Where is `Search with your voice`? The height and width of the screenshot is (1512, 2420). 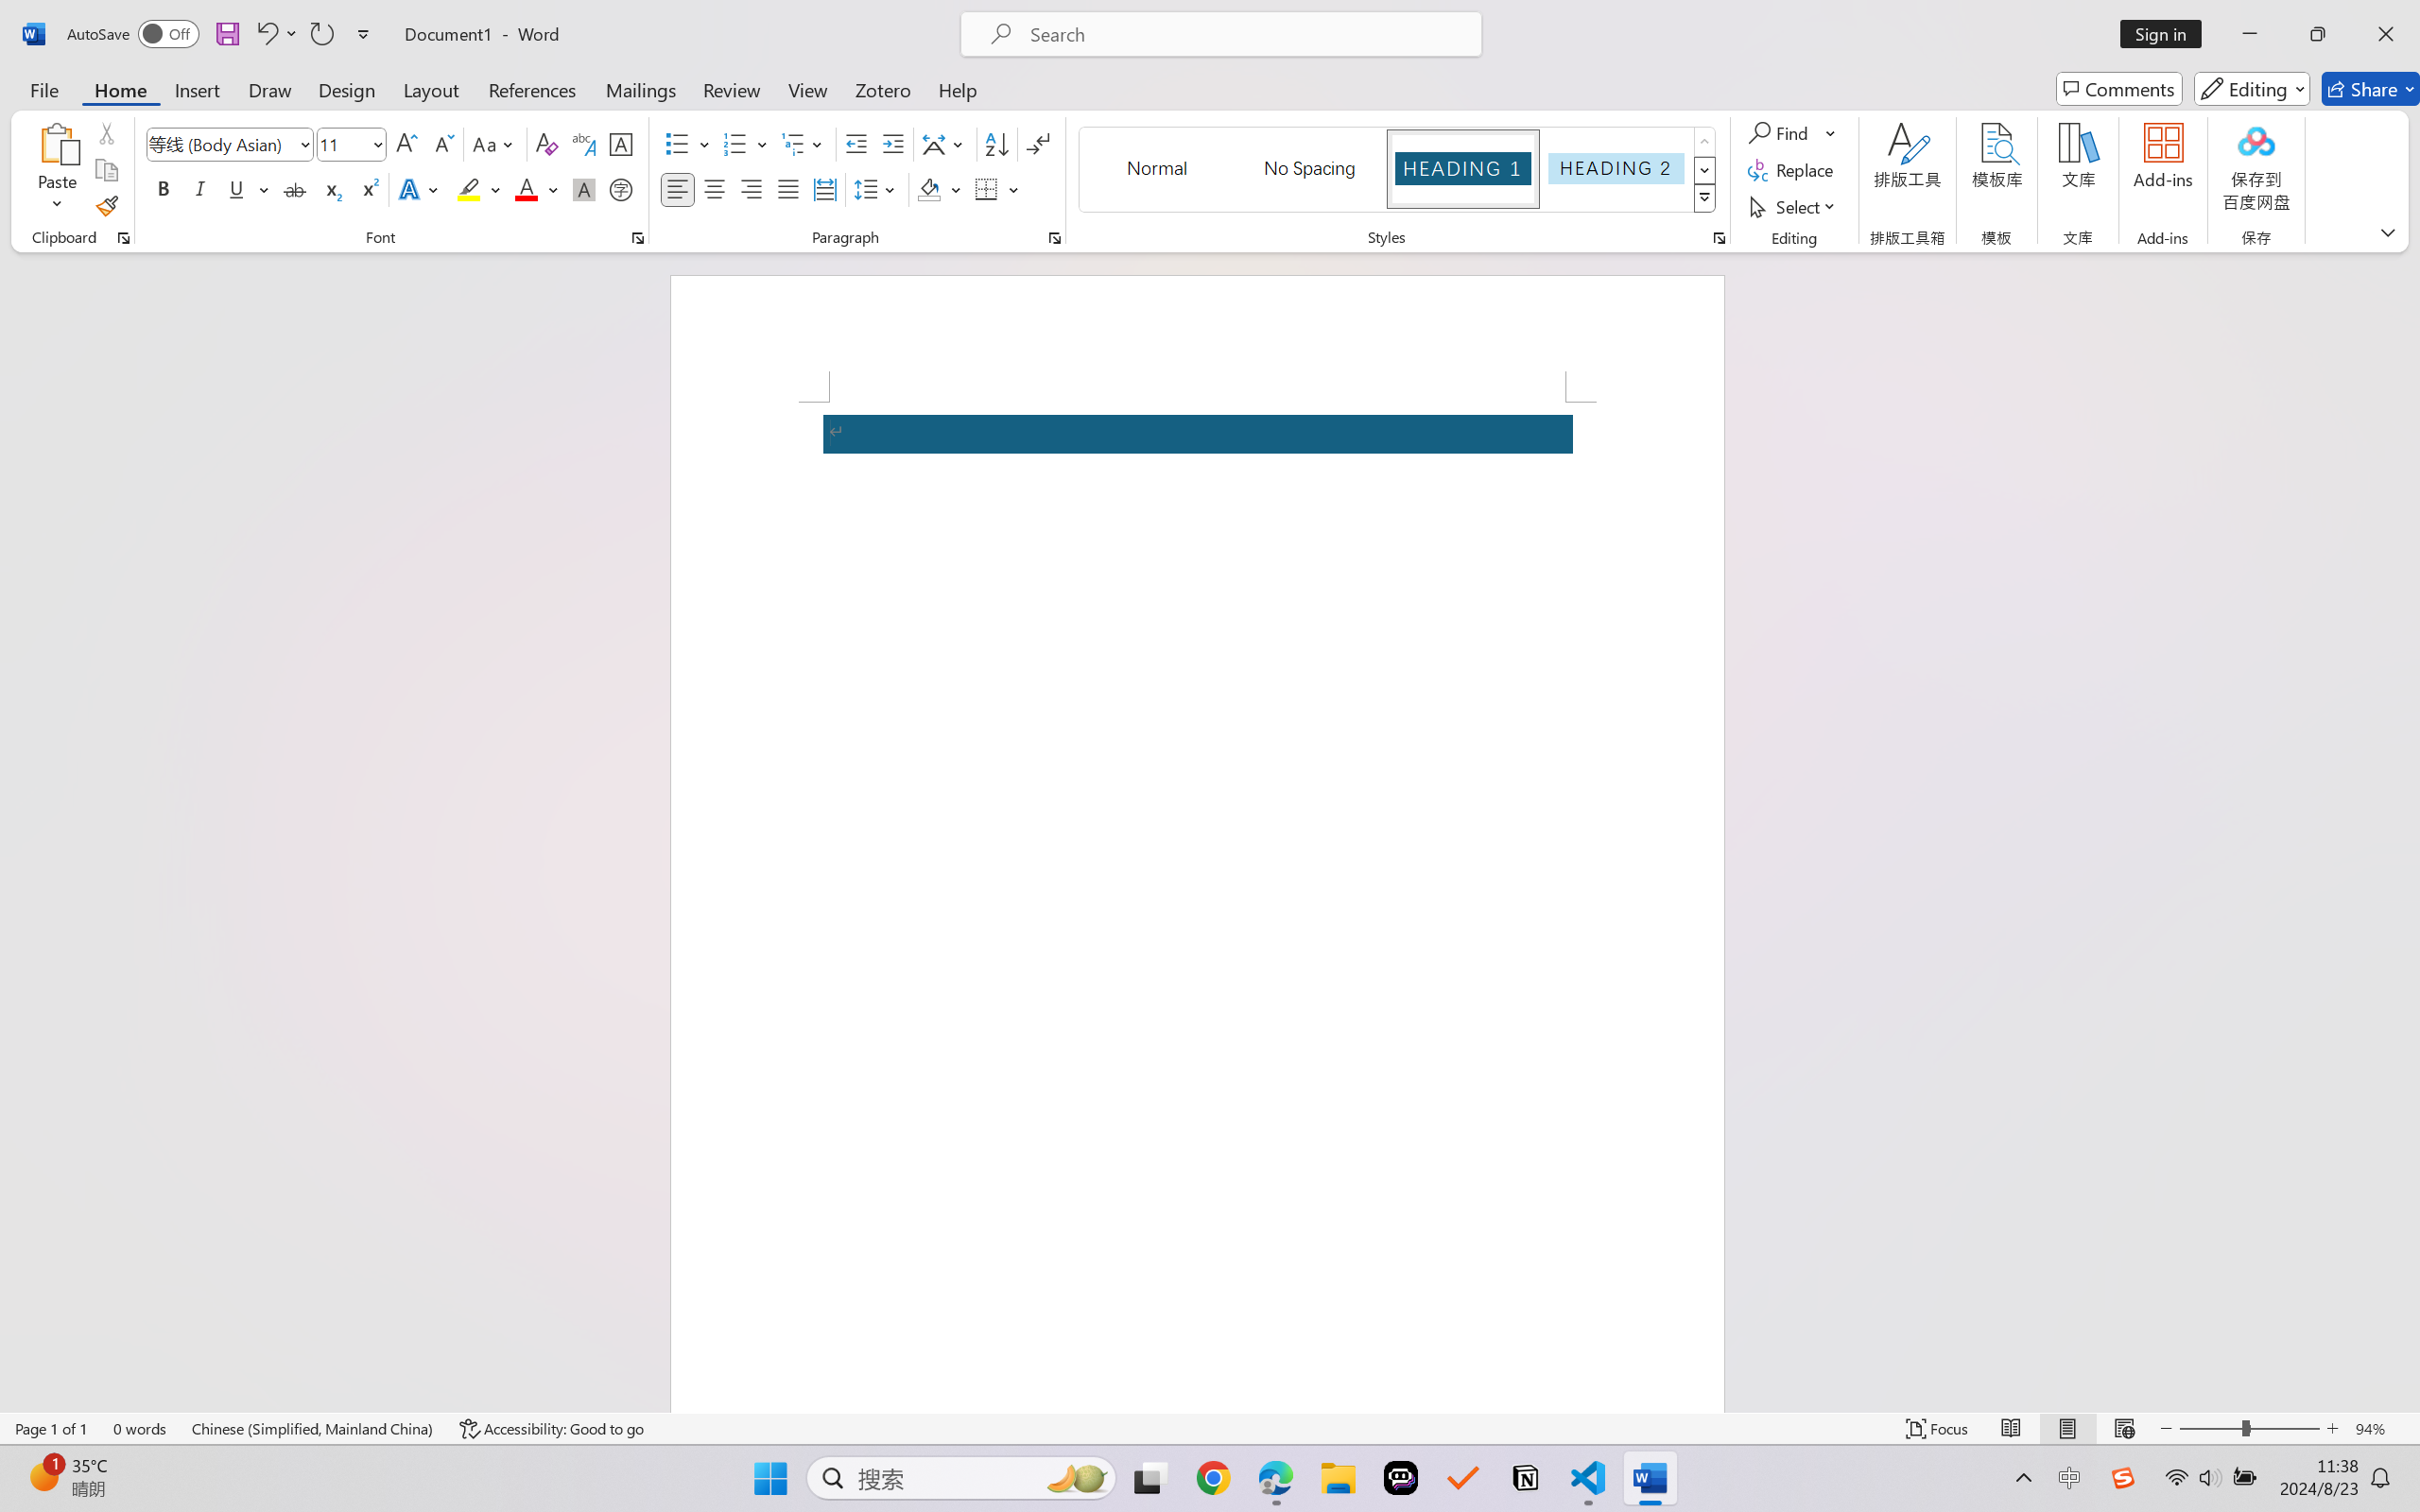
Search with your voice is located at coordinates (1503, 121).